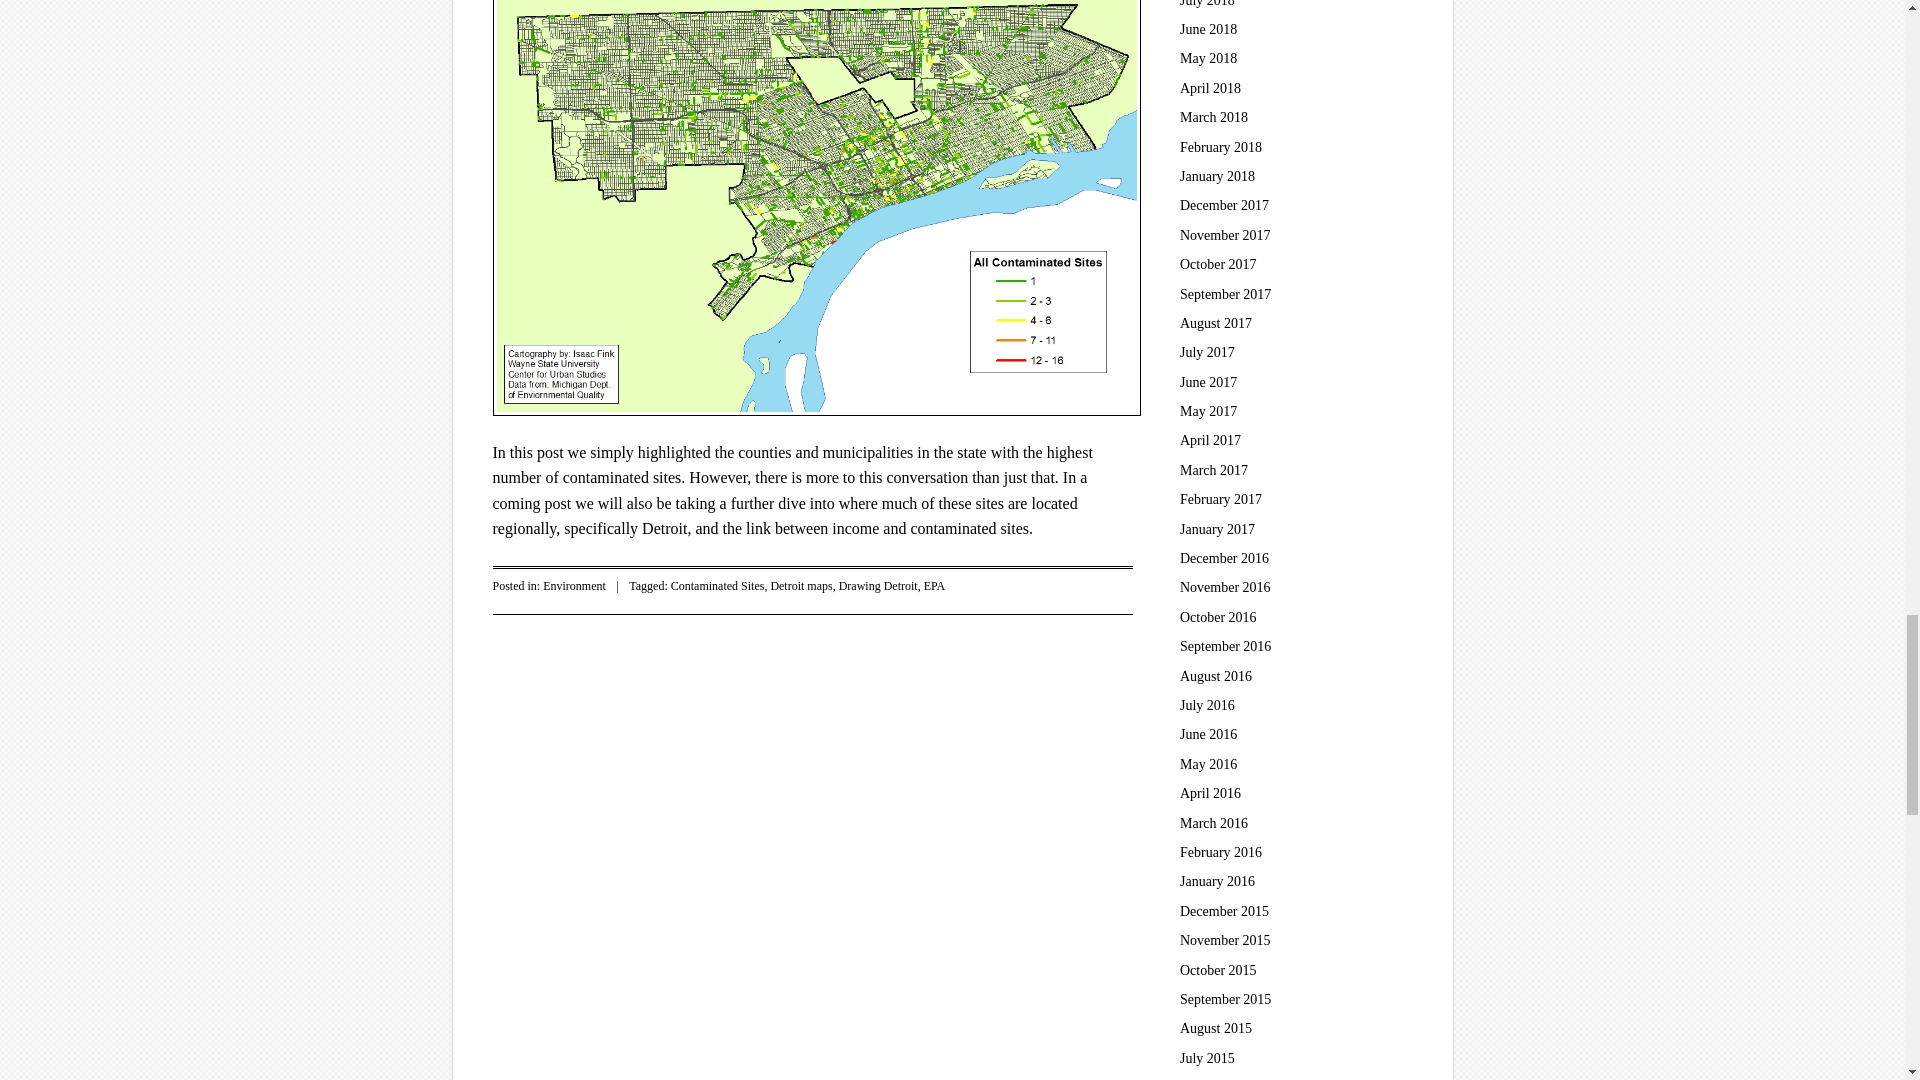 The width and height of the screenshot is (1920, 1080). Describe the element at coordinates (800, 585) in the screenshot. I see `Detroit maps` at that location.